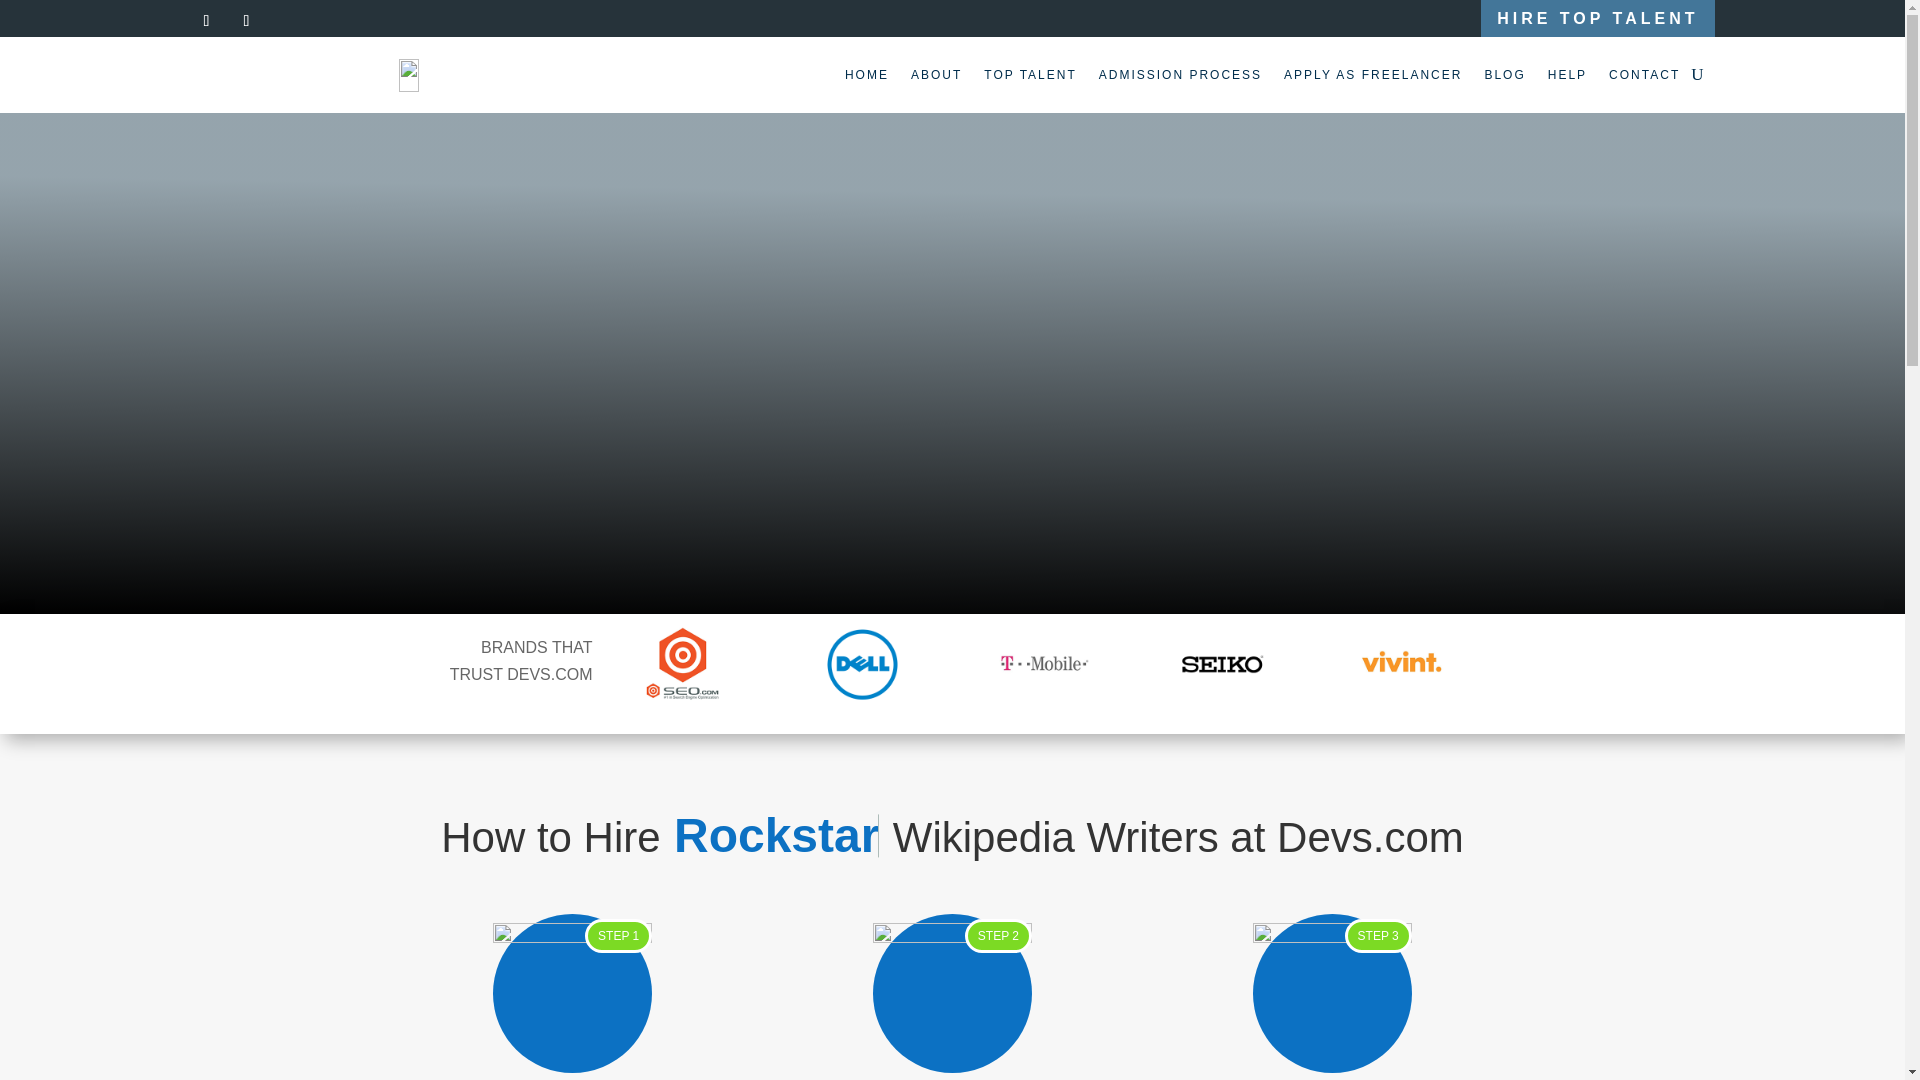 This screenshot has height=1080, width=1920. Describe the element at coordinates (1402, 664) in the screenshot. I see `vivint` at that location.